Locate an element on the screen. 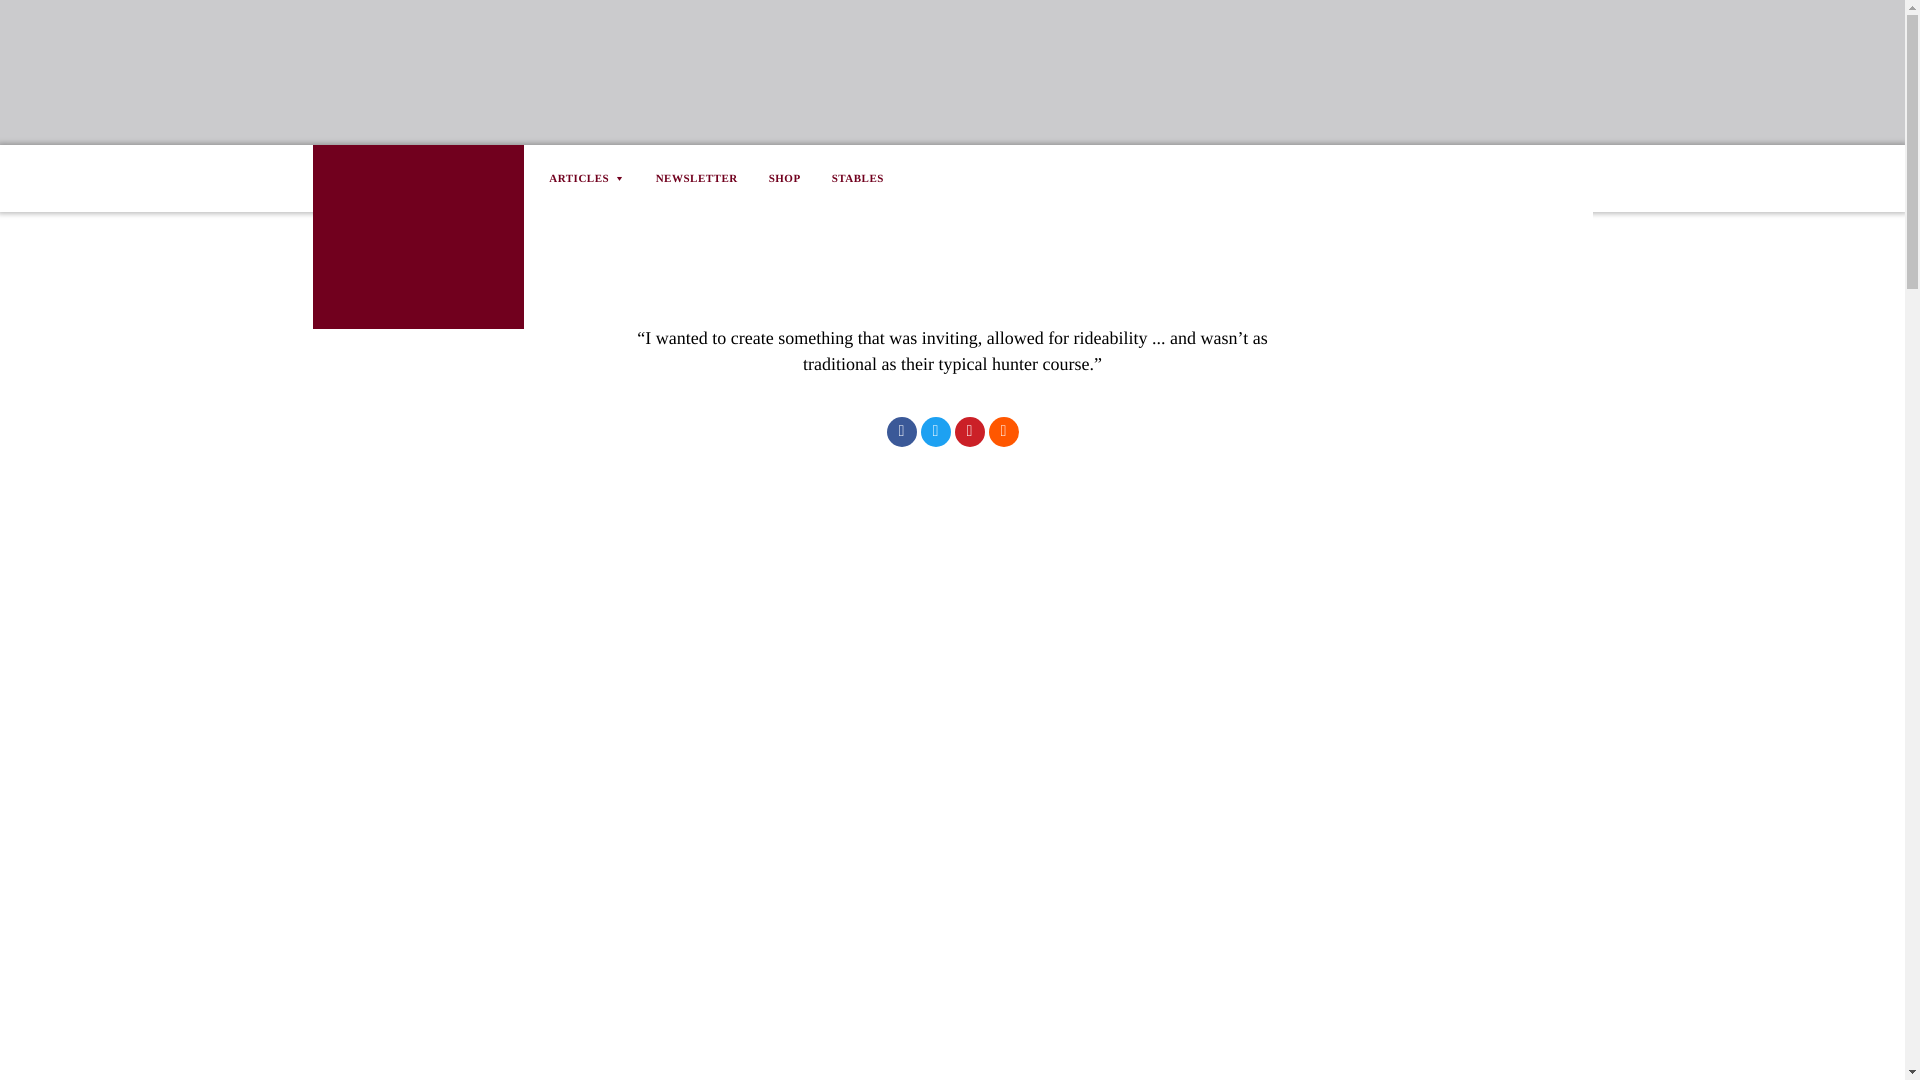 Image resolution: width=1920 pixels, height=1080 pixels. NEWSLETTER is located at coordinates (696, 178).